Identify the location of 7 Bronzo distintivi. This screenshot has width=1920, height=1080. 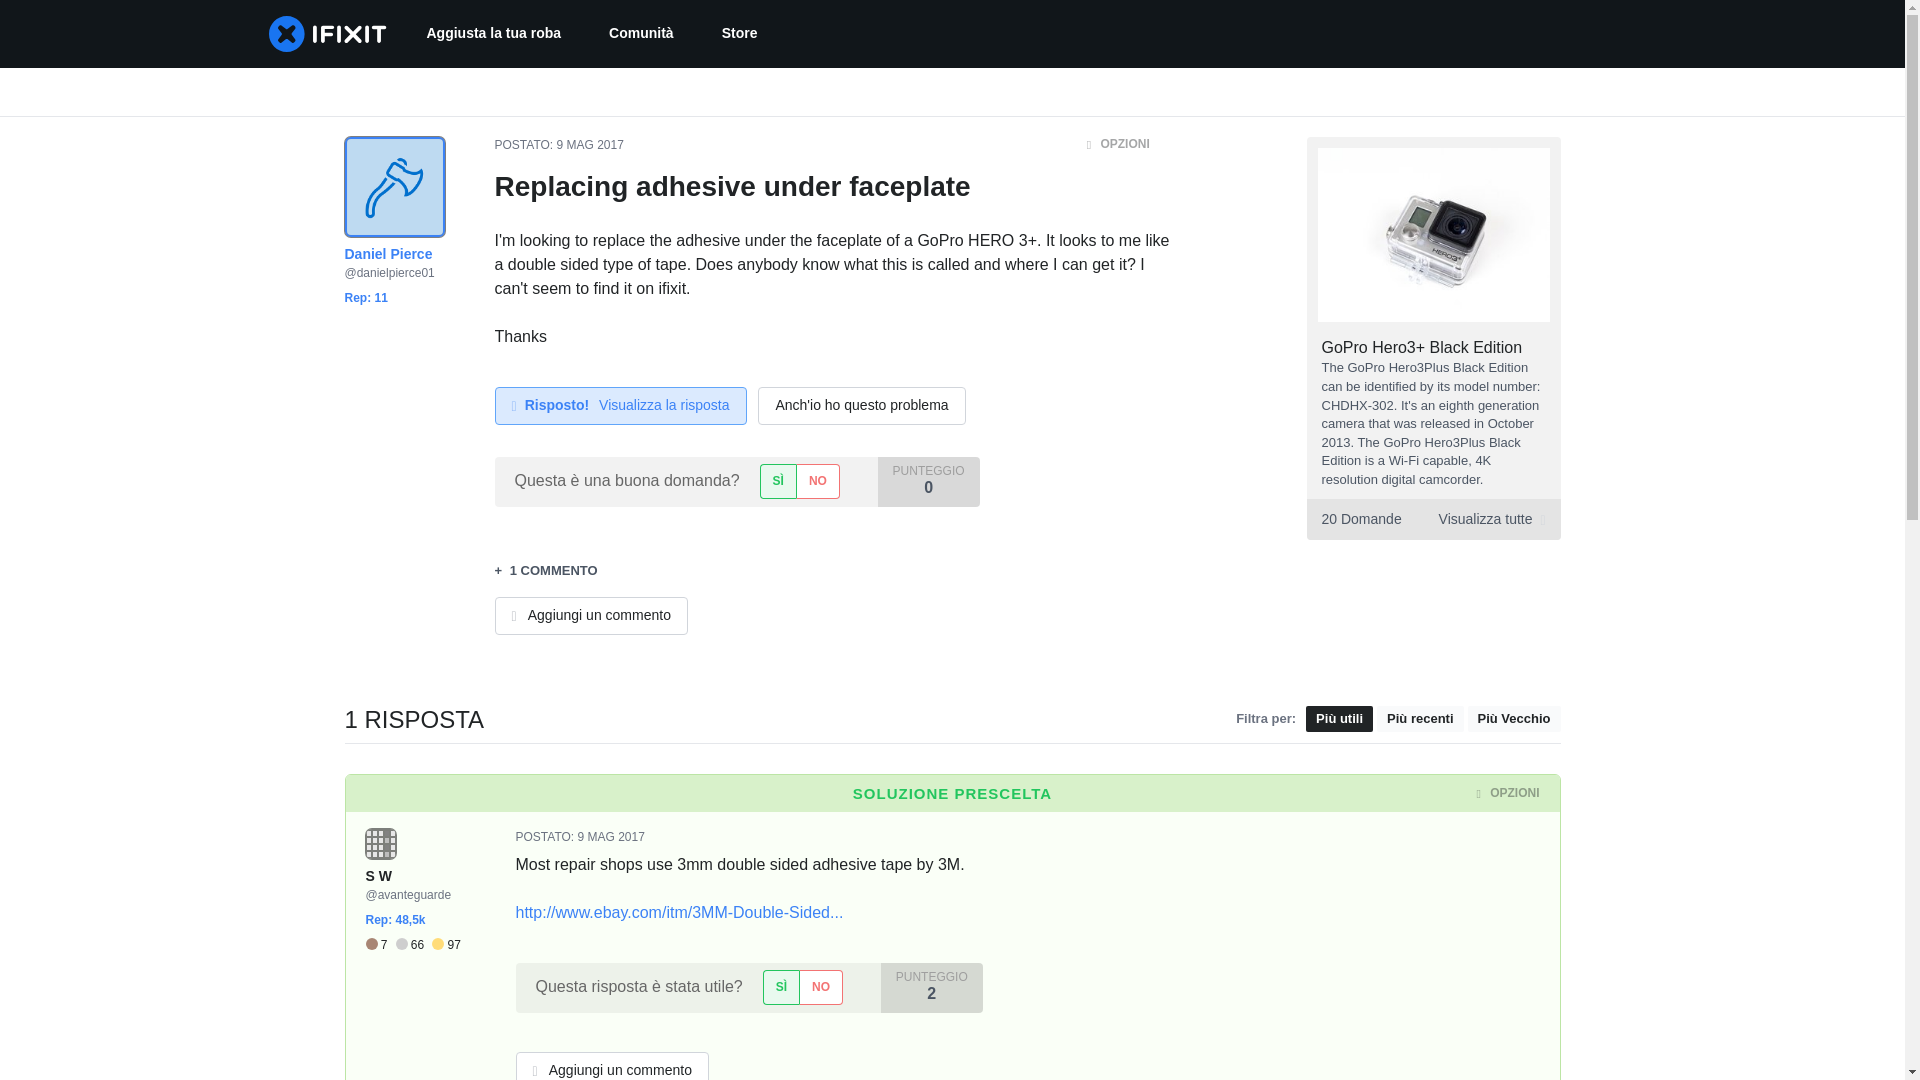
(380, 945).